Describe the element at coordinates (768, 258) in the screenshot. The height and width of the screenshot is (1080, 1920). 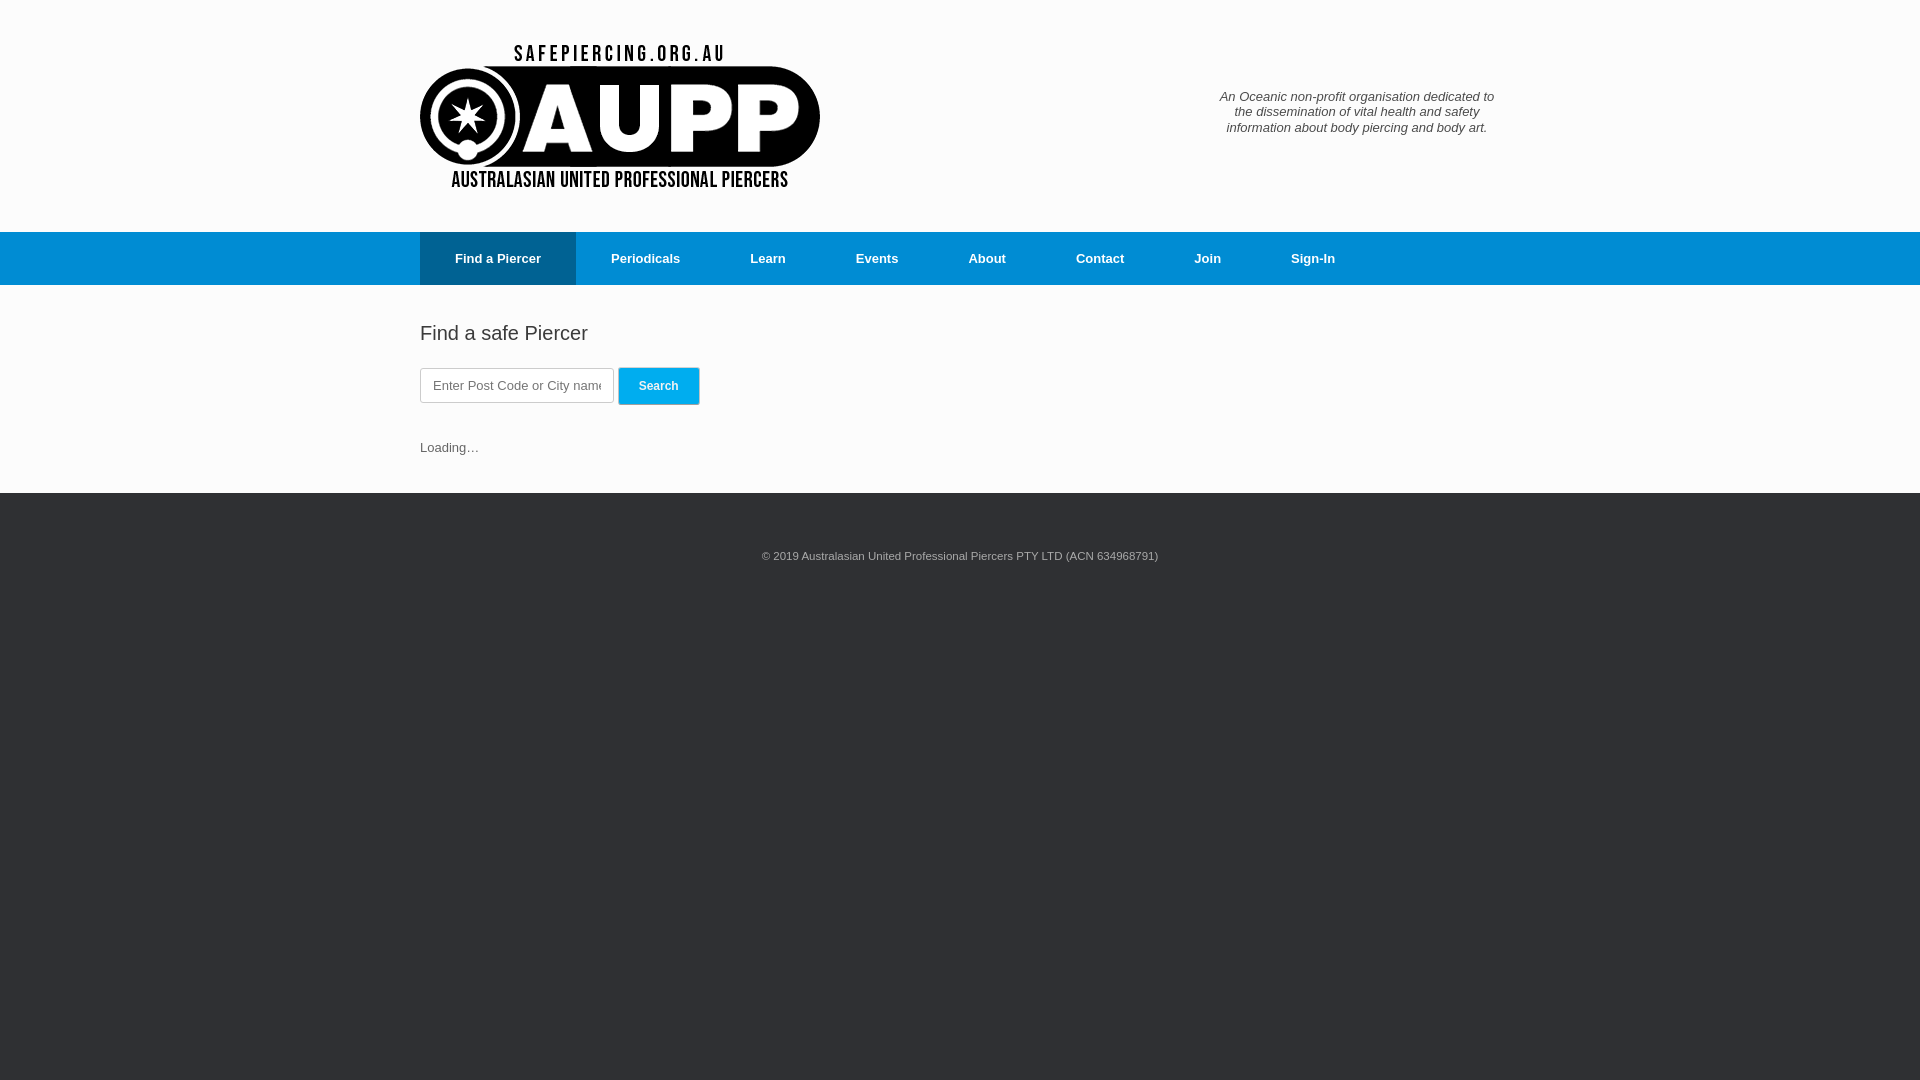
I see `Learn` at that location.